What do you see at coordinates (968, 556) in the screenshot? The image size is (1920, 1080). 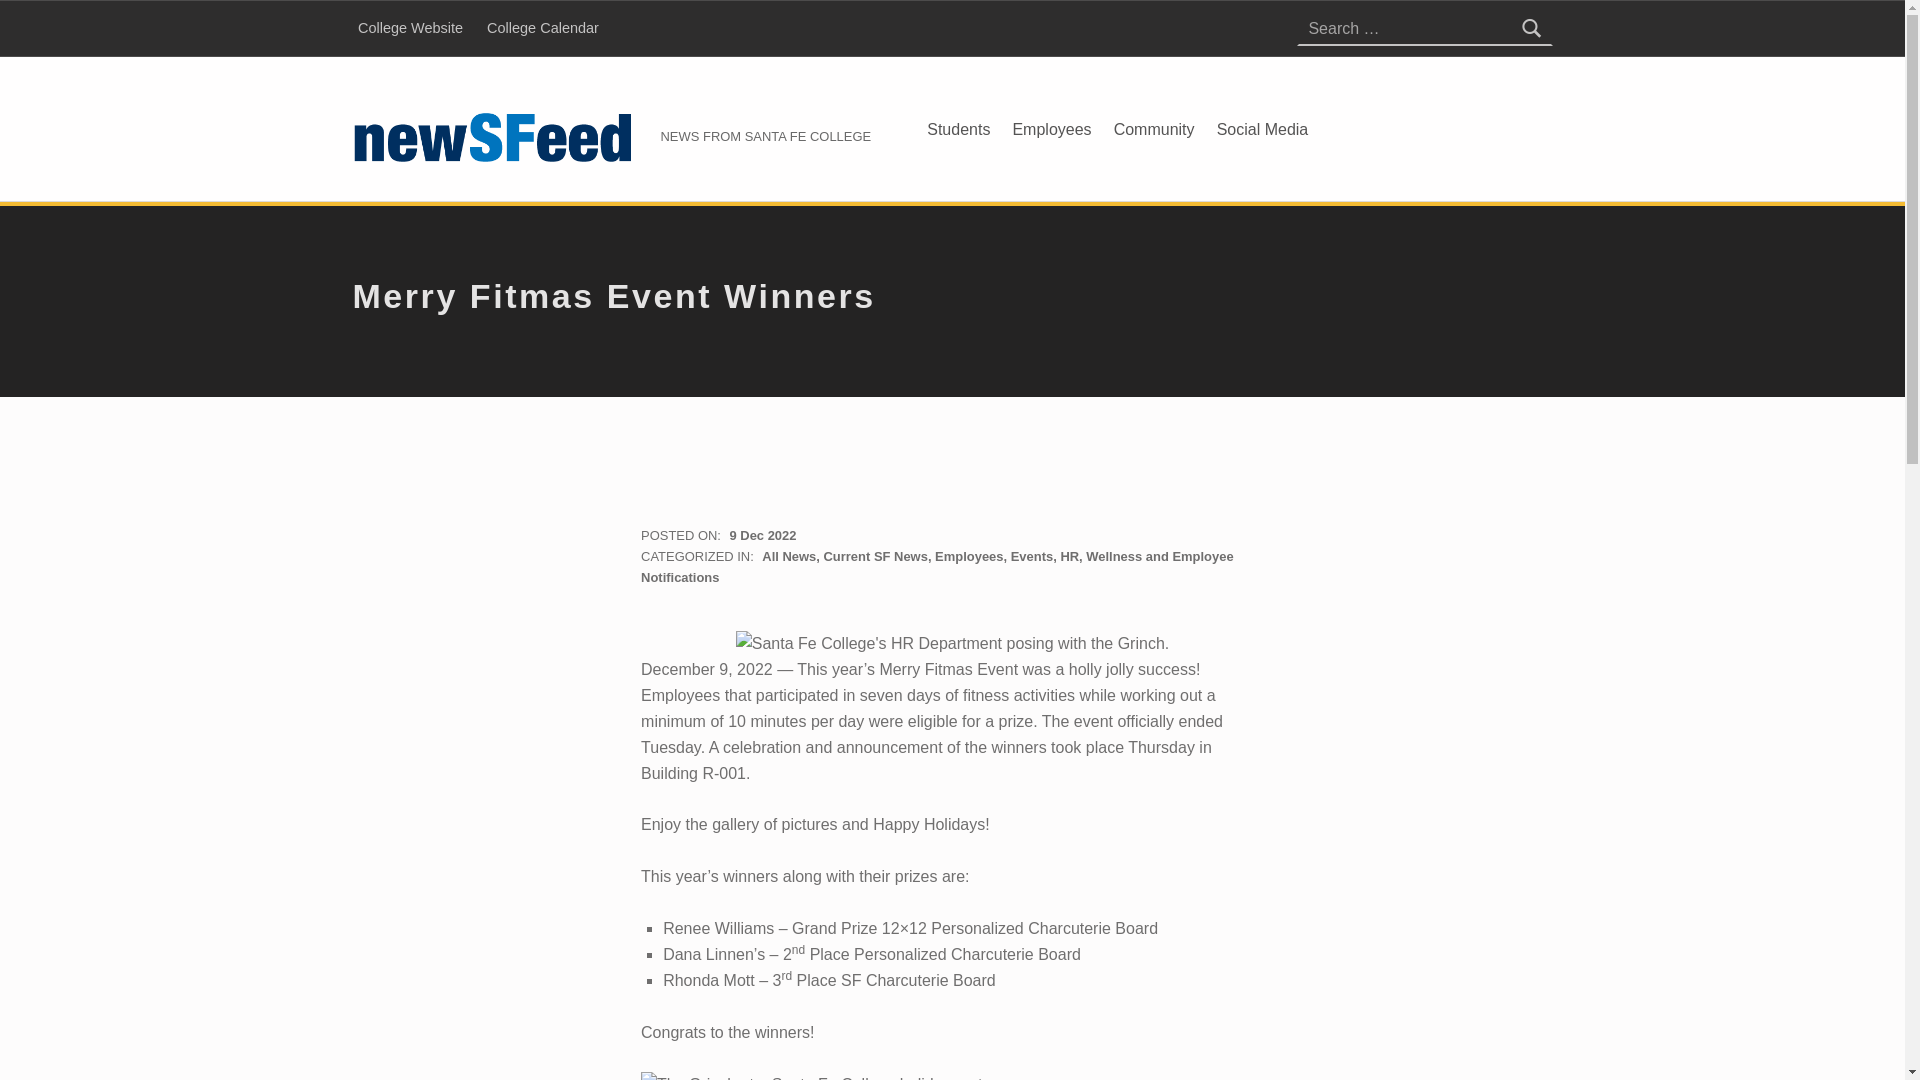 I see `Employees` at bounding box center [968, 556].